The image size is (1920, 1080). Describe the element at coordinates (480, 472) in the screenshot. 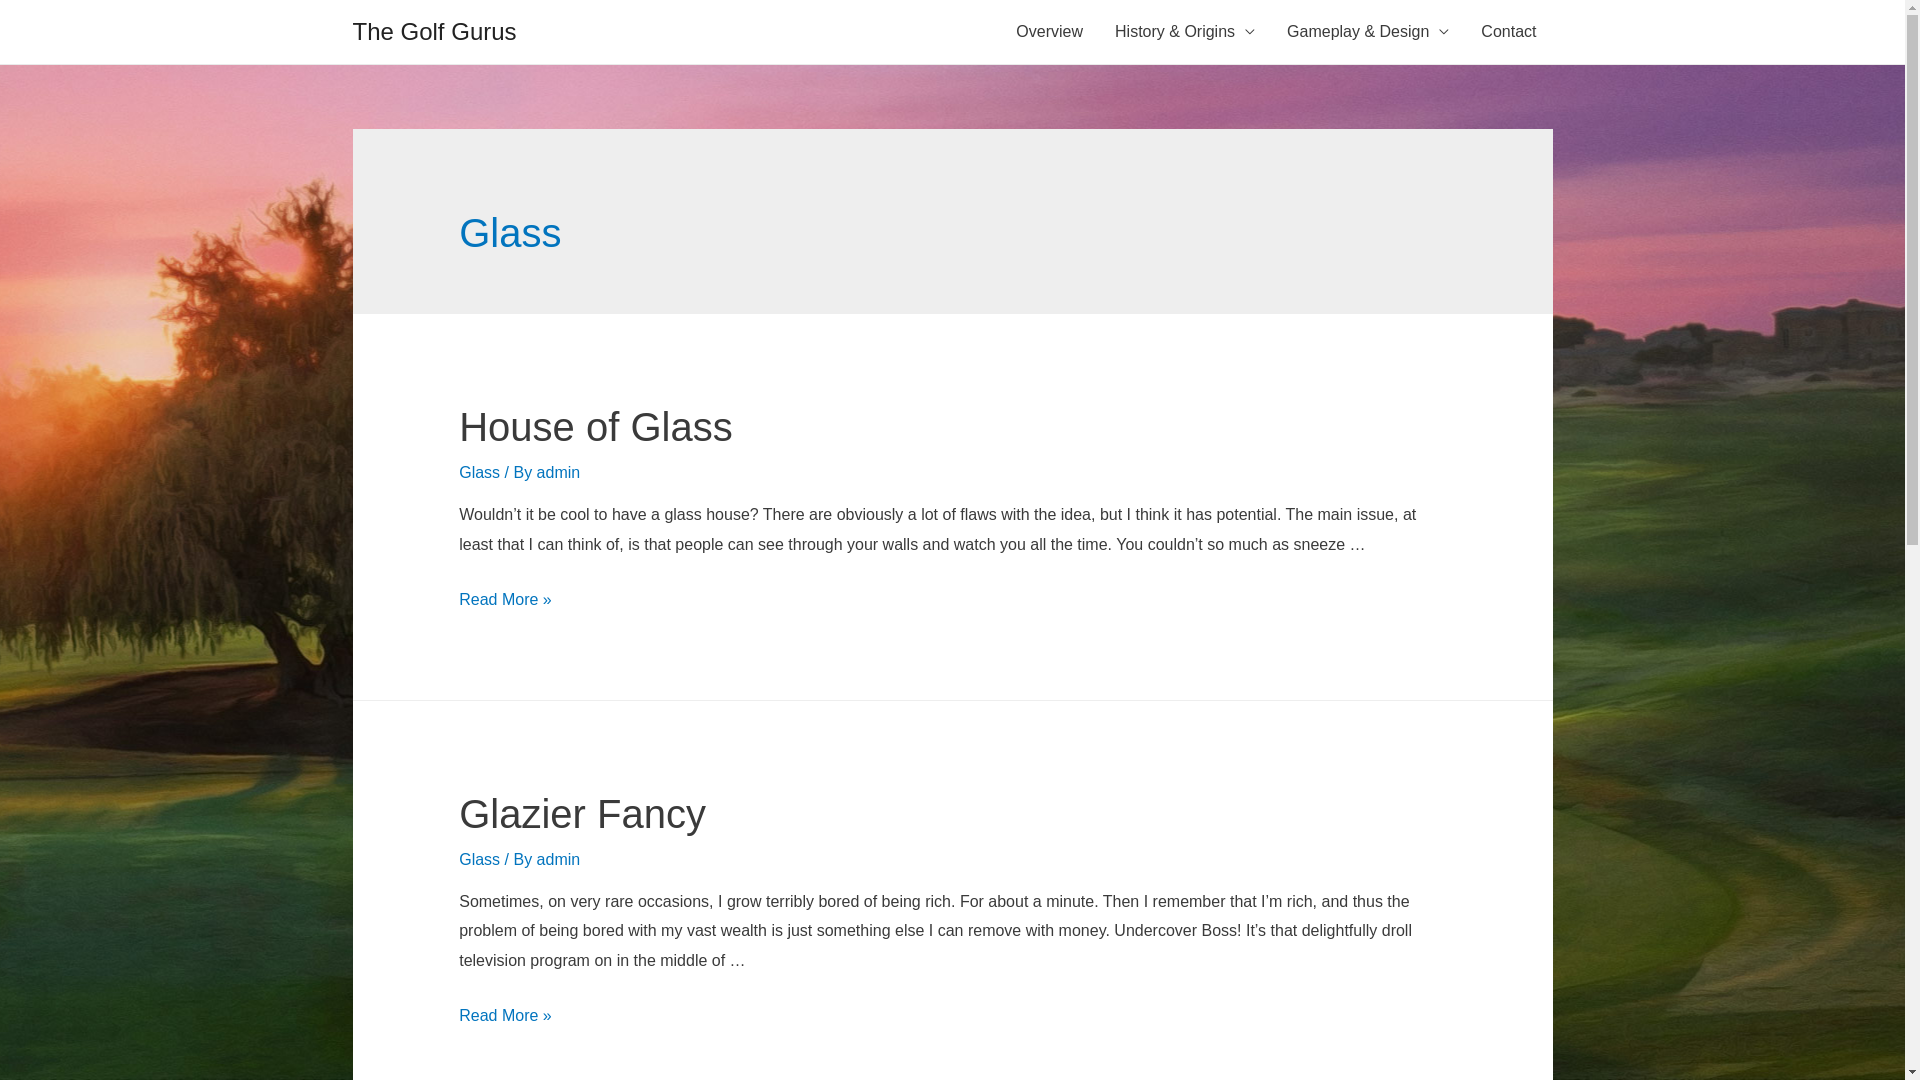

I see `Glass` at that location.